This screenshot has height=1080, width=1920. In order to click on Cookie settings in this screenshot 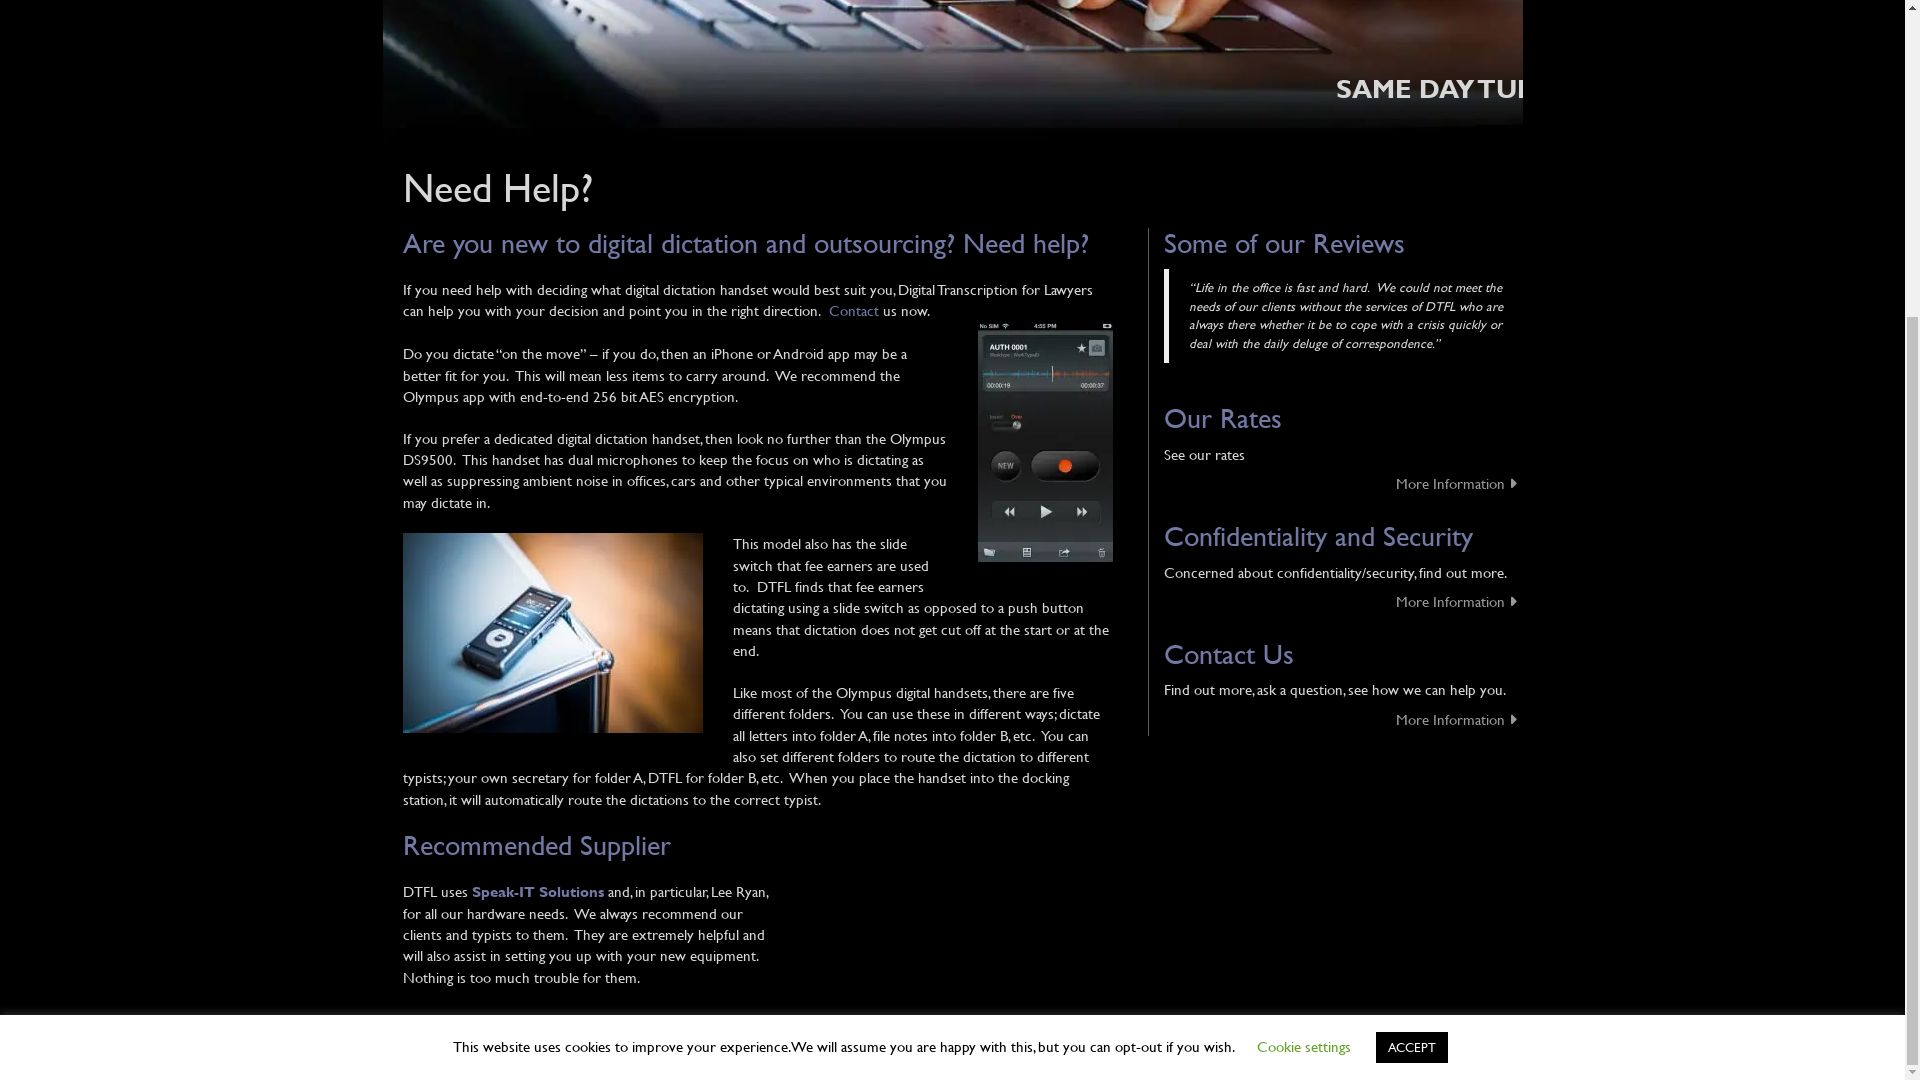, I will do `click(1302, 608)`.